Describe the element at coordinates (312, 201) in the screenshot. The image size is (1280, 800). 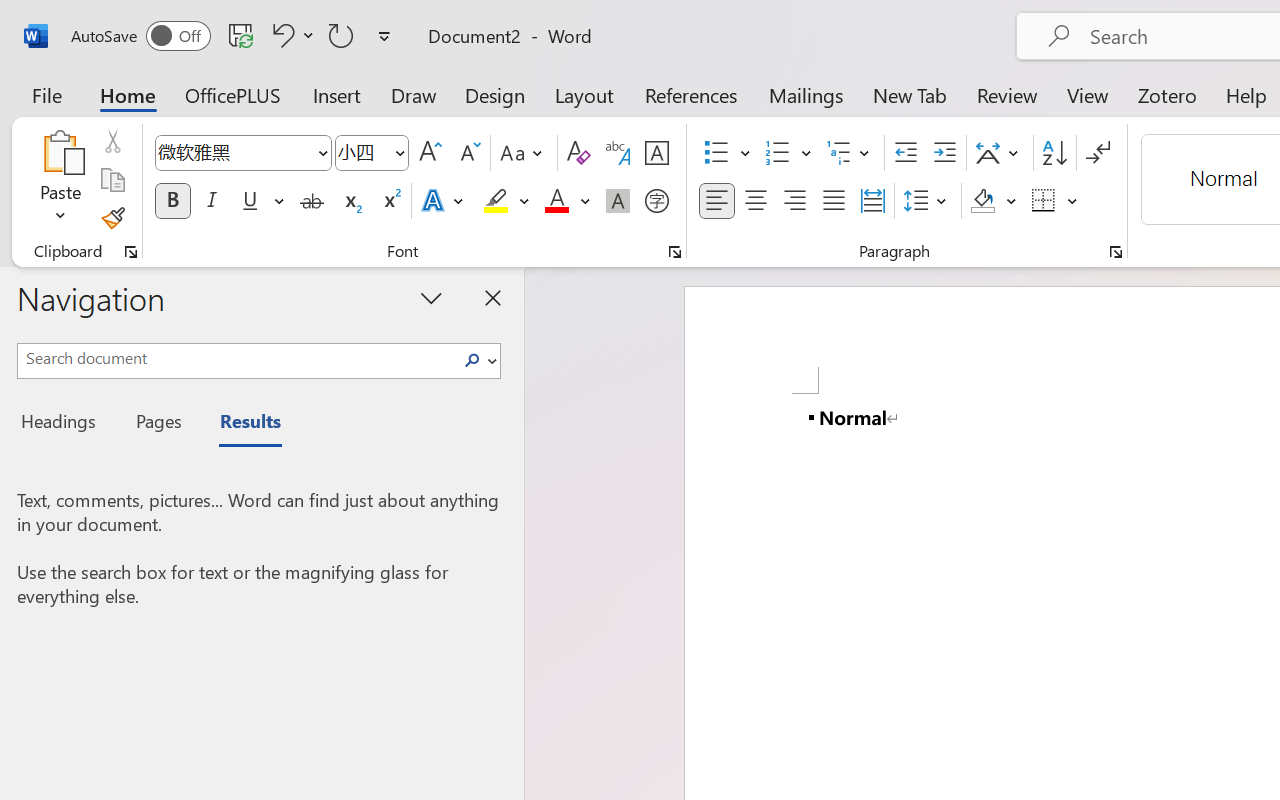
I see `Strikethrough` at that location.